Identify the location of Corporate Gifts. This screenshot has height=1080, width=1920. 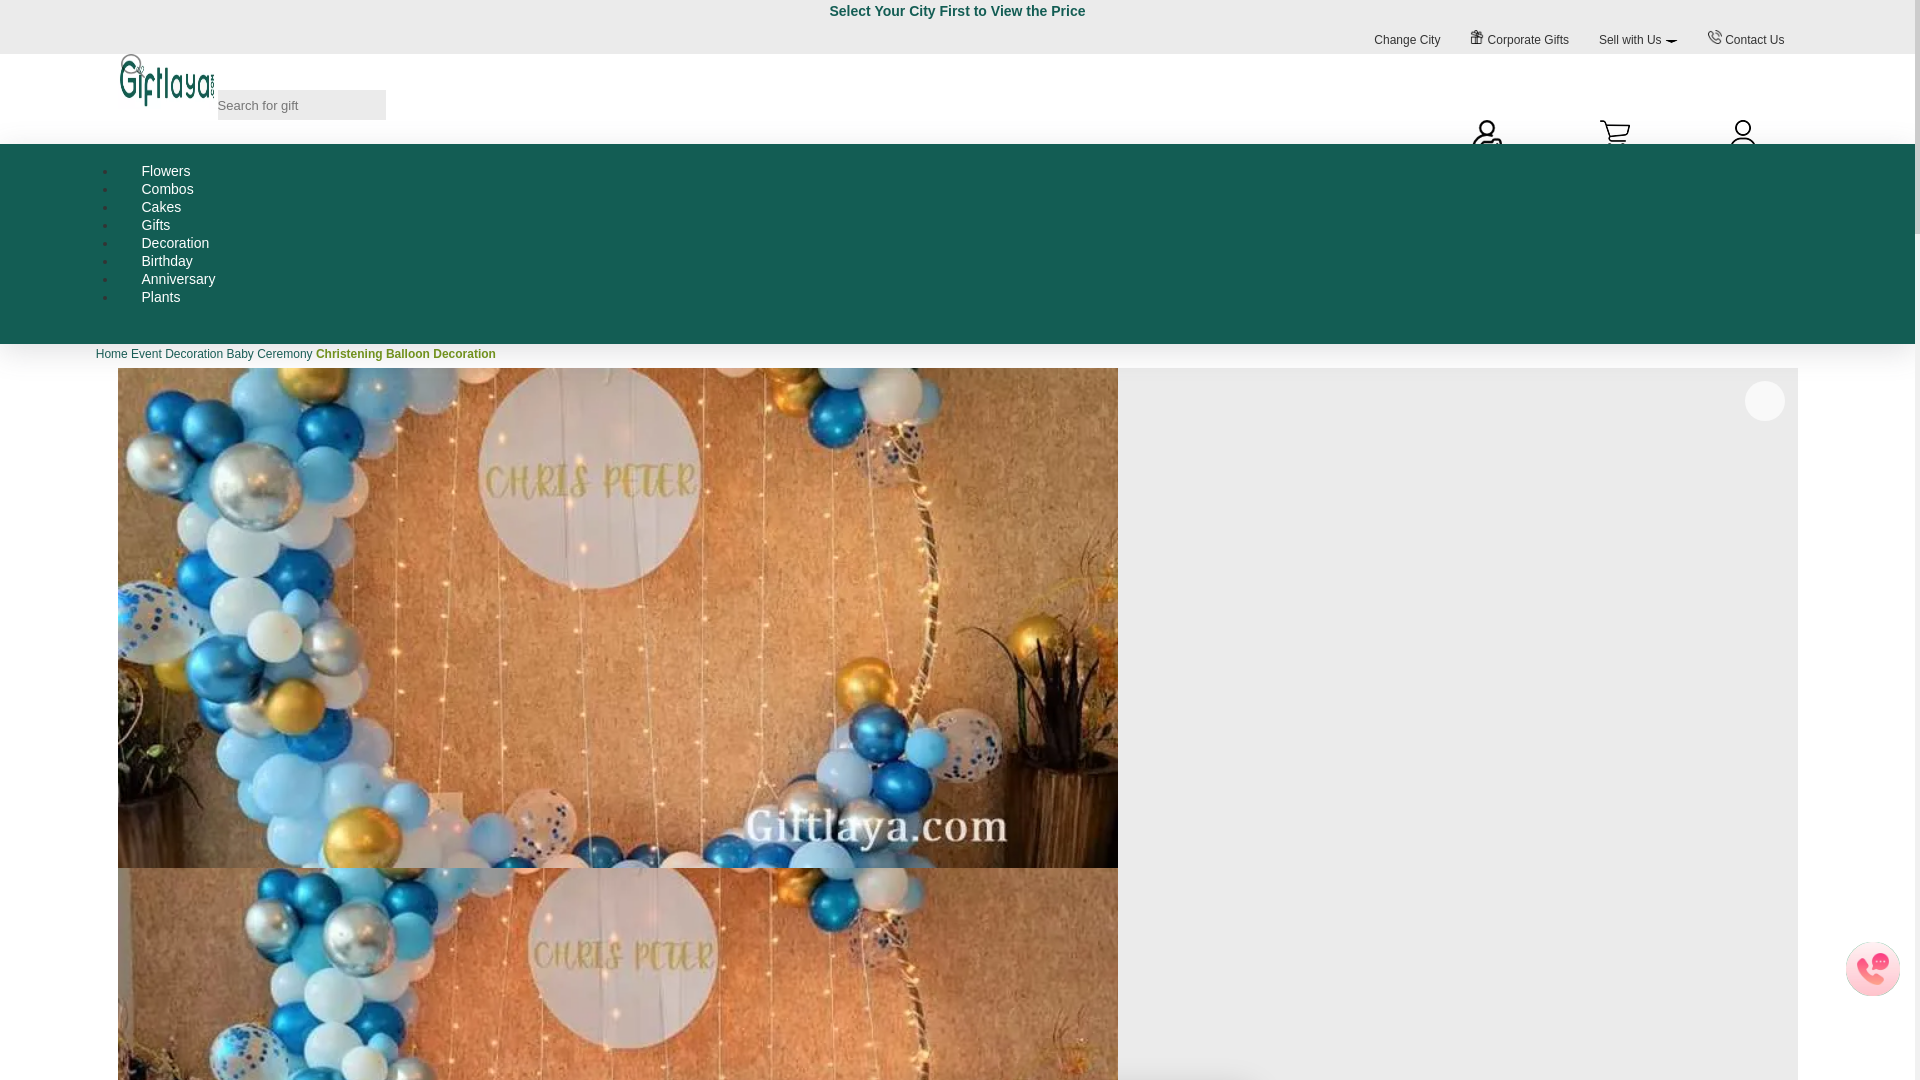
(1520, 39).